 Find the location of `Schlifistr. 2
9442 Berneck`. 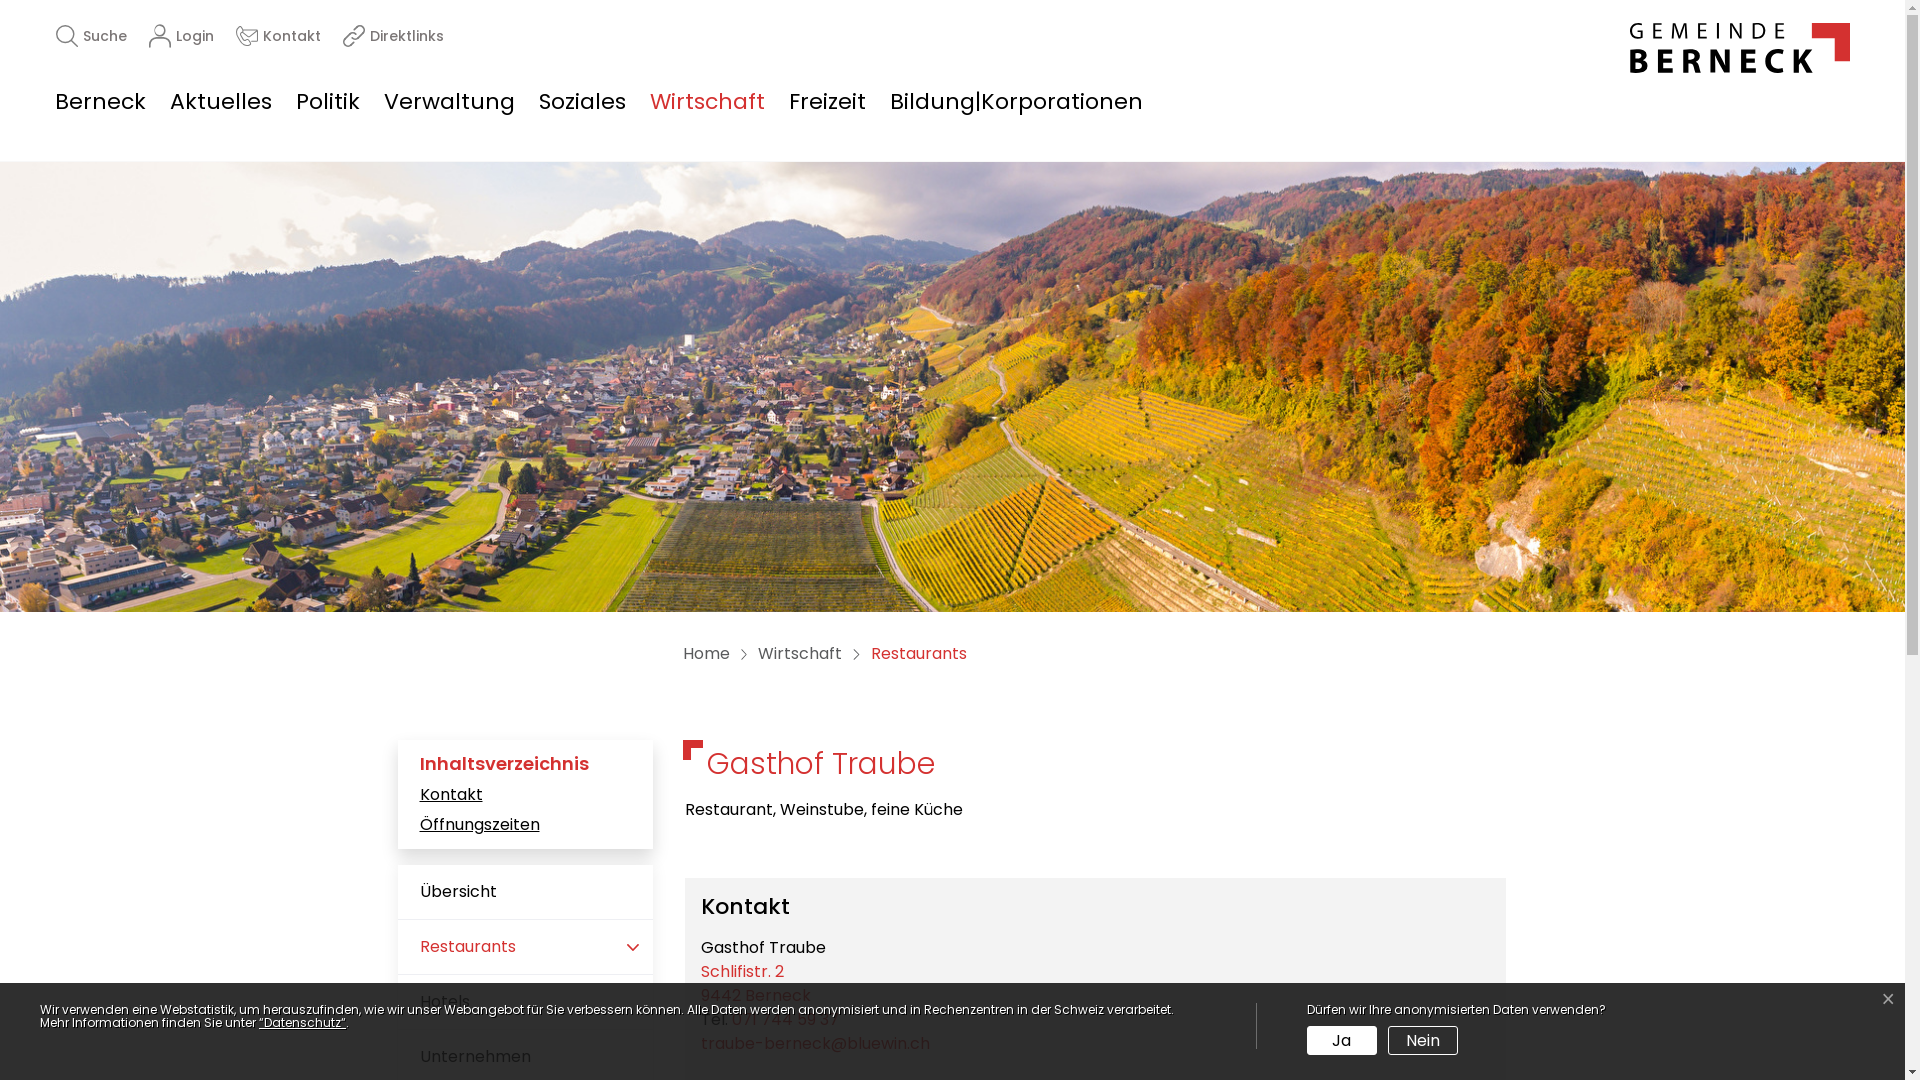

Schlifistr. 2
9442 Berneck is located at coordinates (755, 984).